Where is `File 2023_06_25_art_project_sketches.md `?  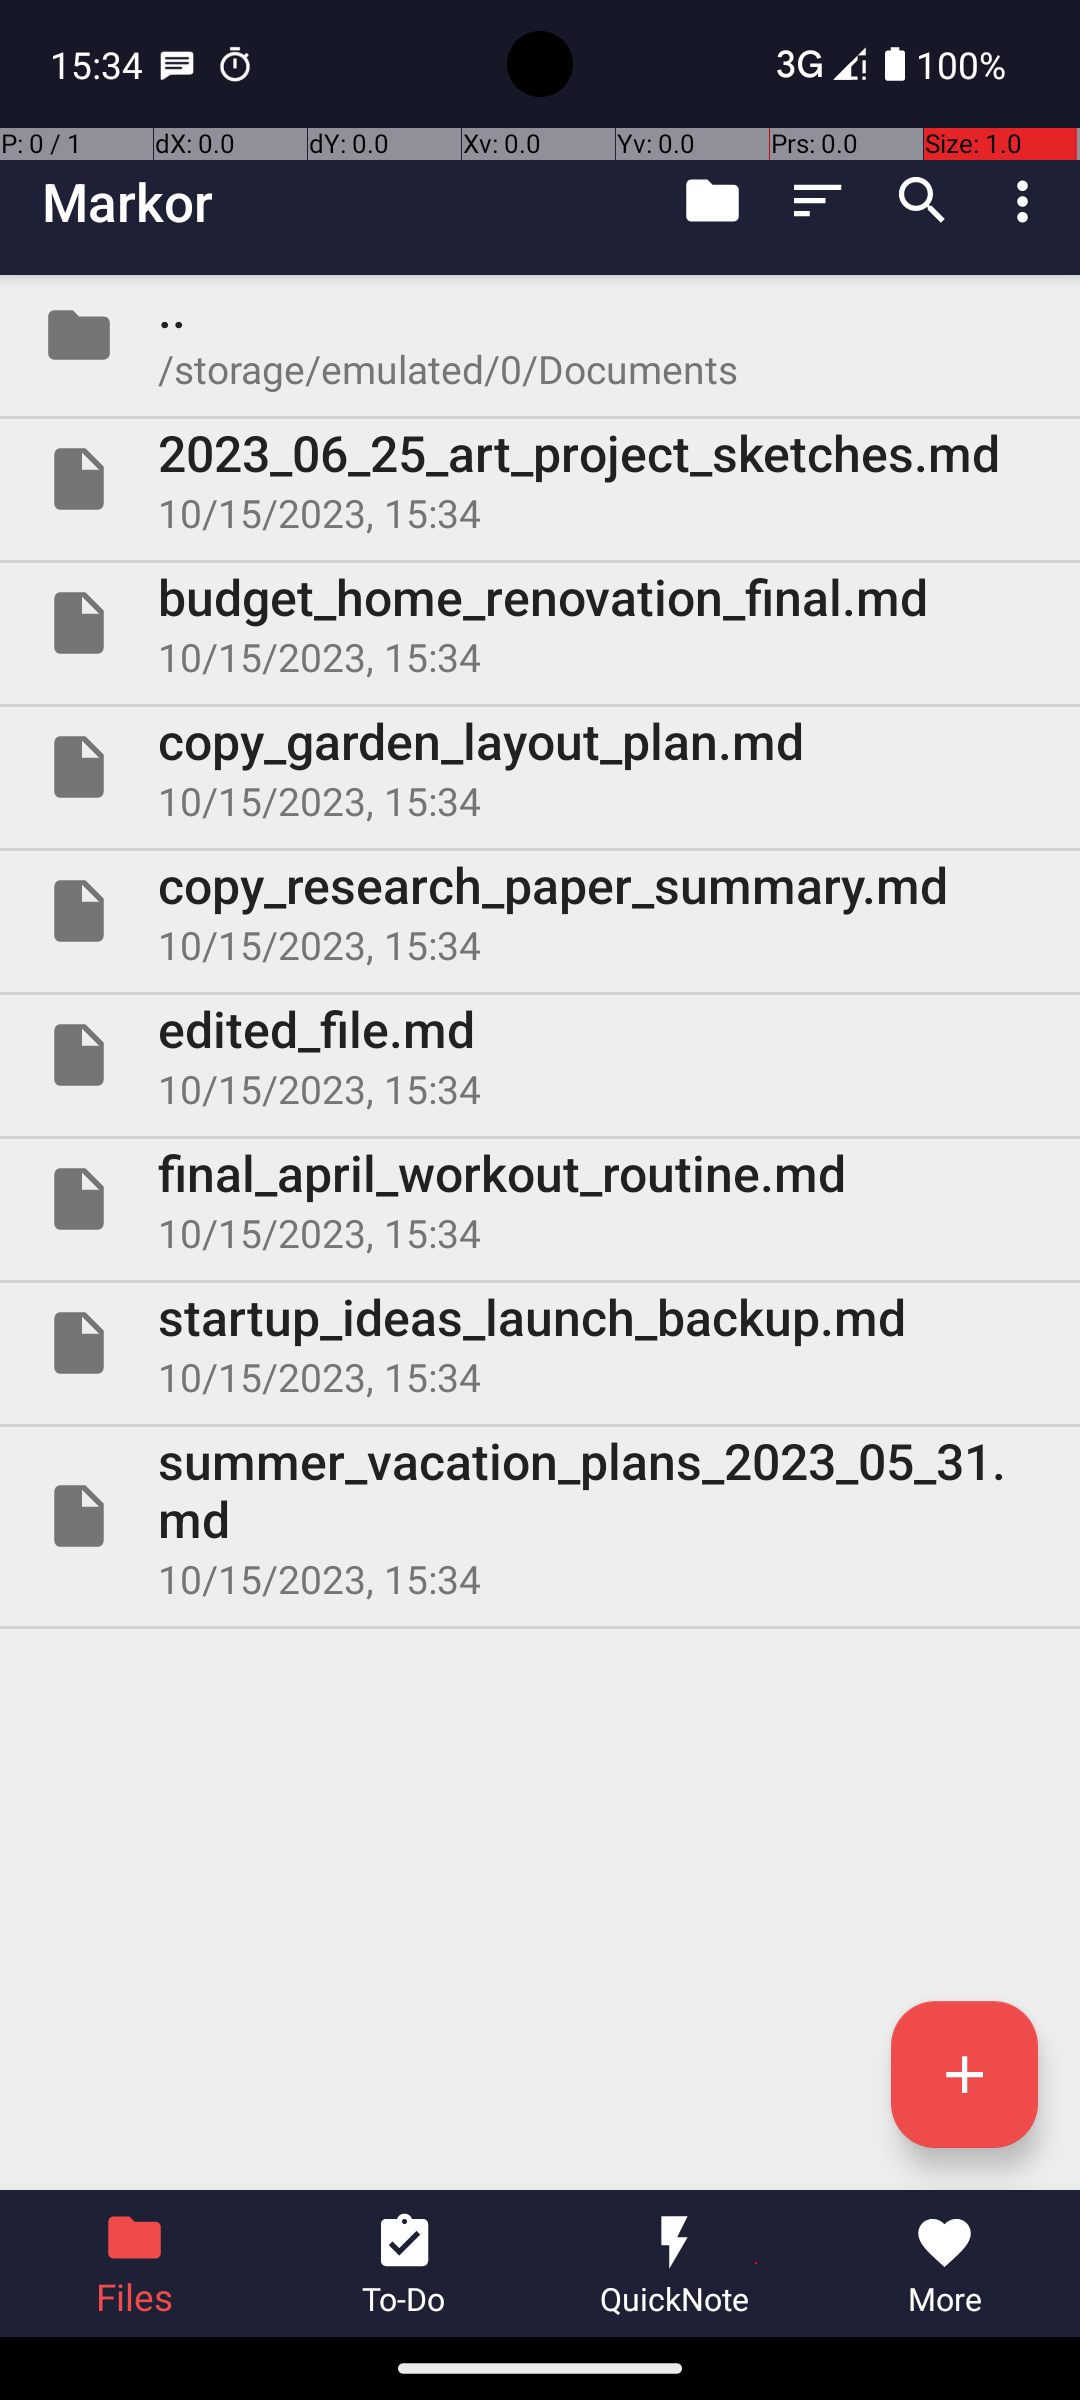
File 2023_06_25_art_project_sketches.md  is located at coordinates (540, 479).